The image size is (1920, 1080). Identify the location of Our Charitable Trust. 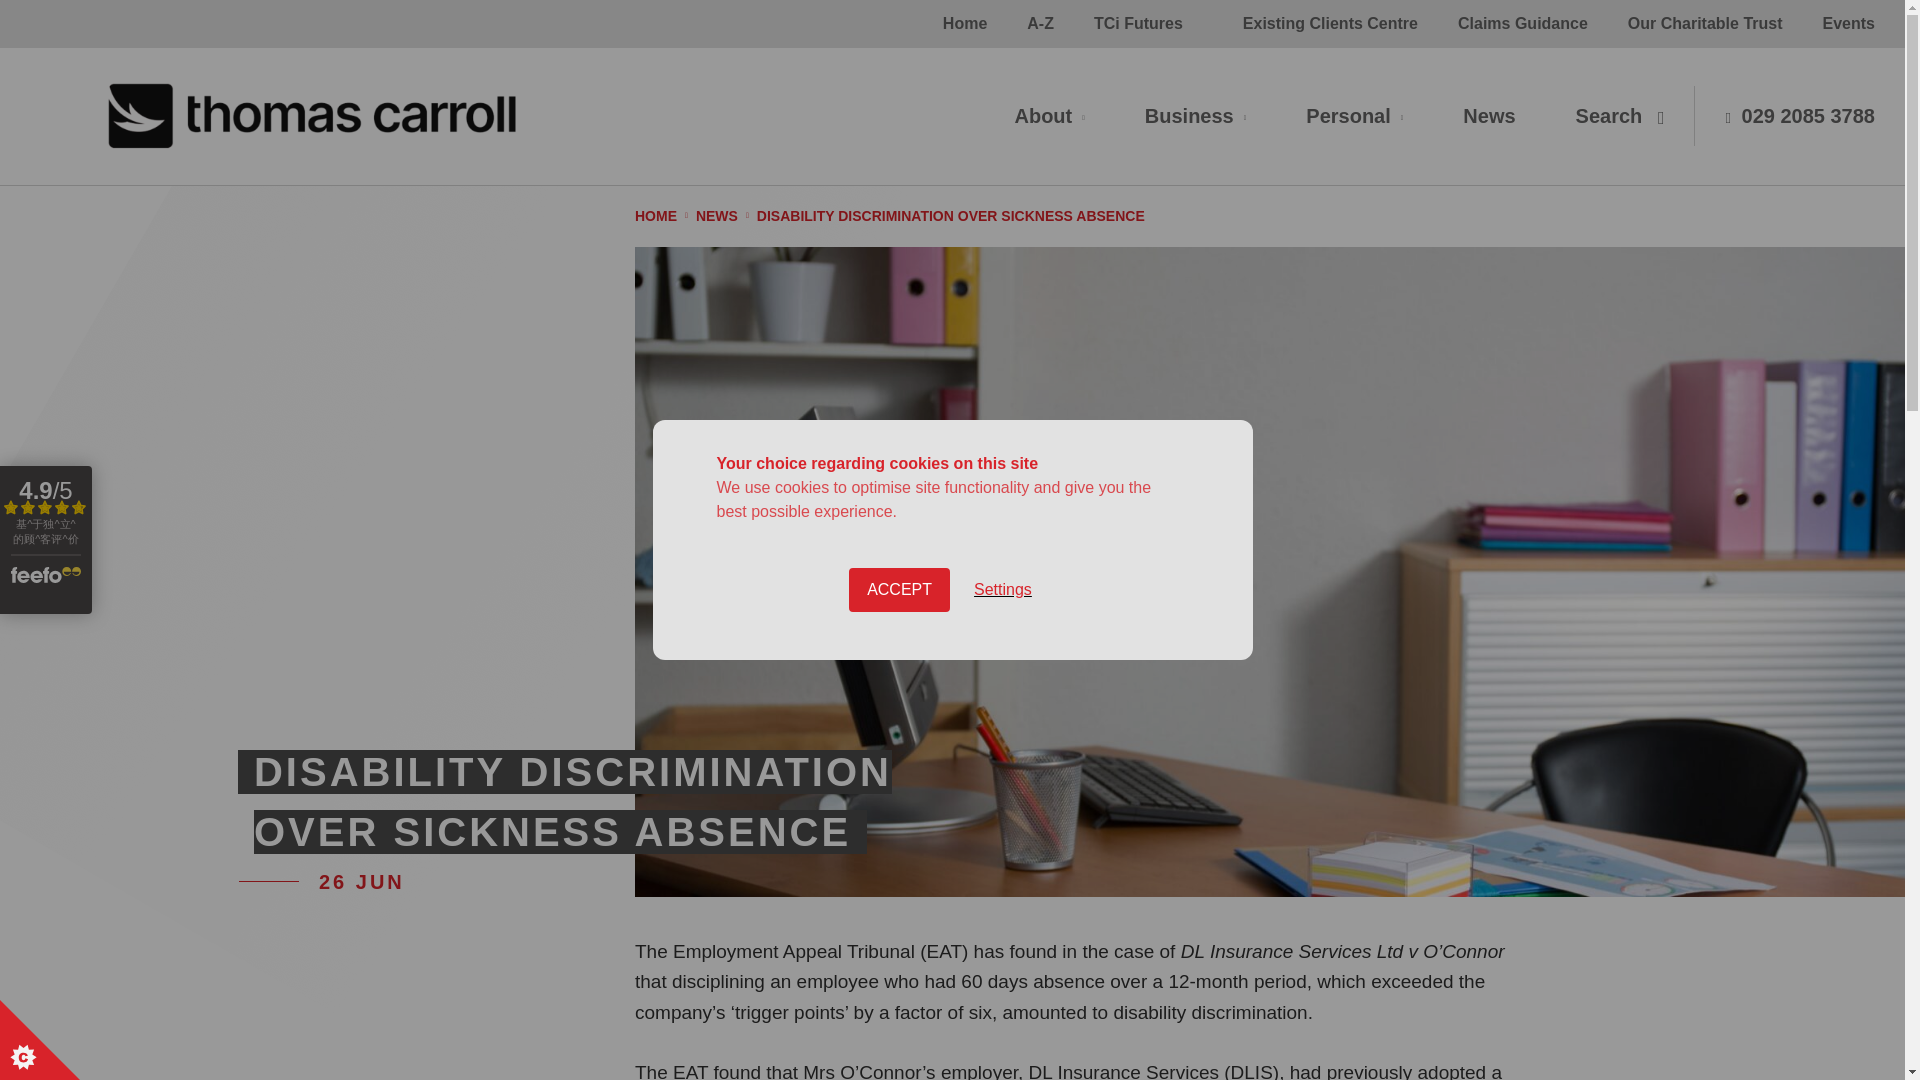
(1705, 24).